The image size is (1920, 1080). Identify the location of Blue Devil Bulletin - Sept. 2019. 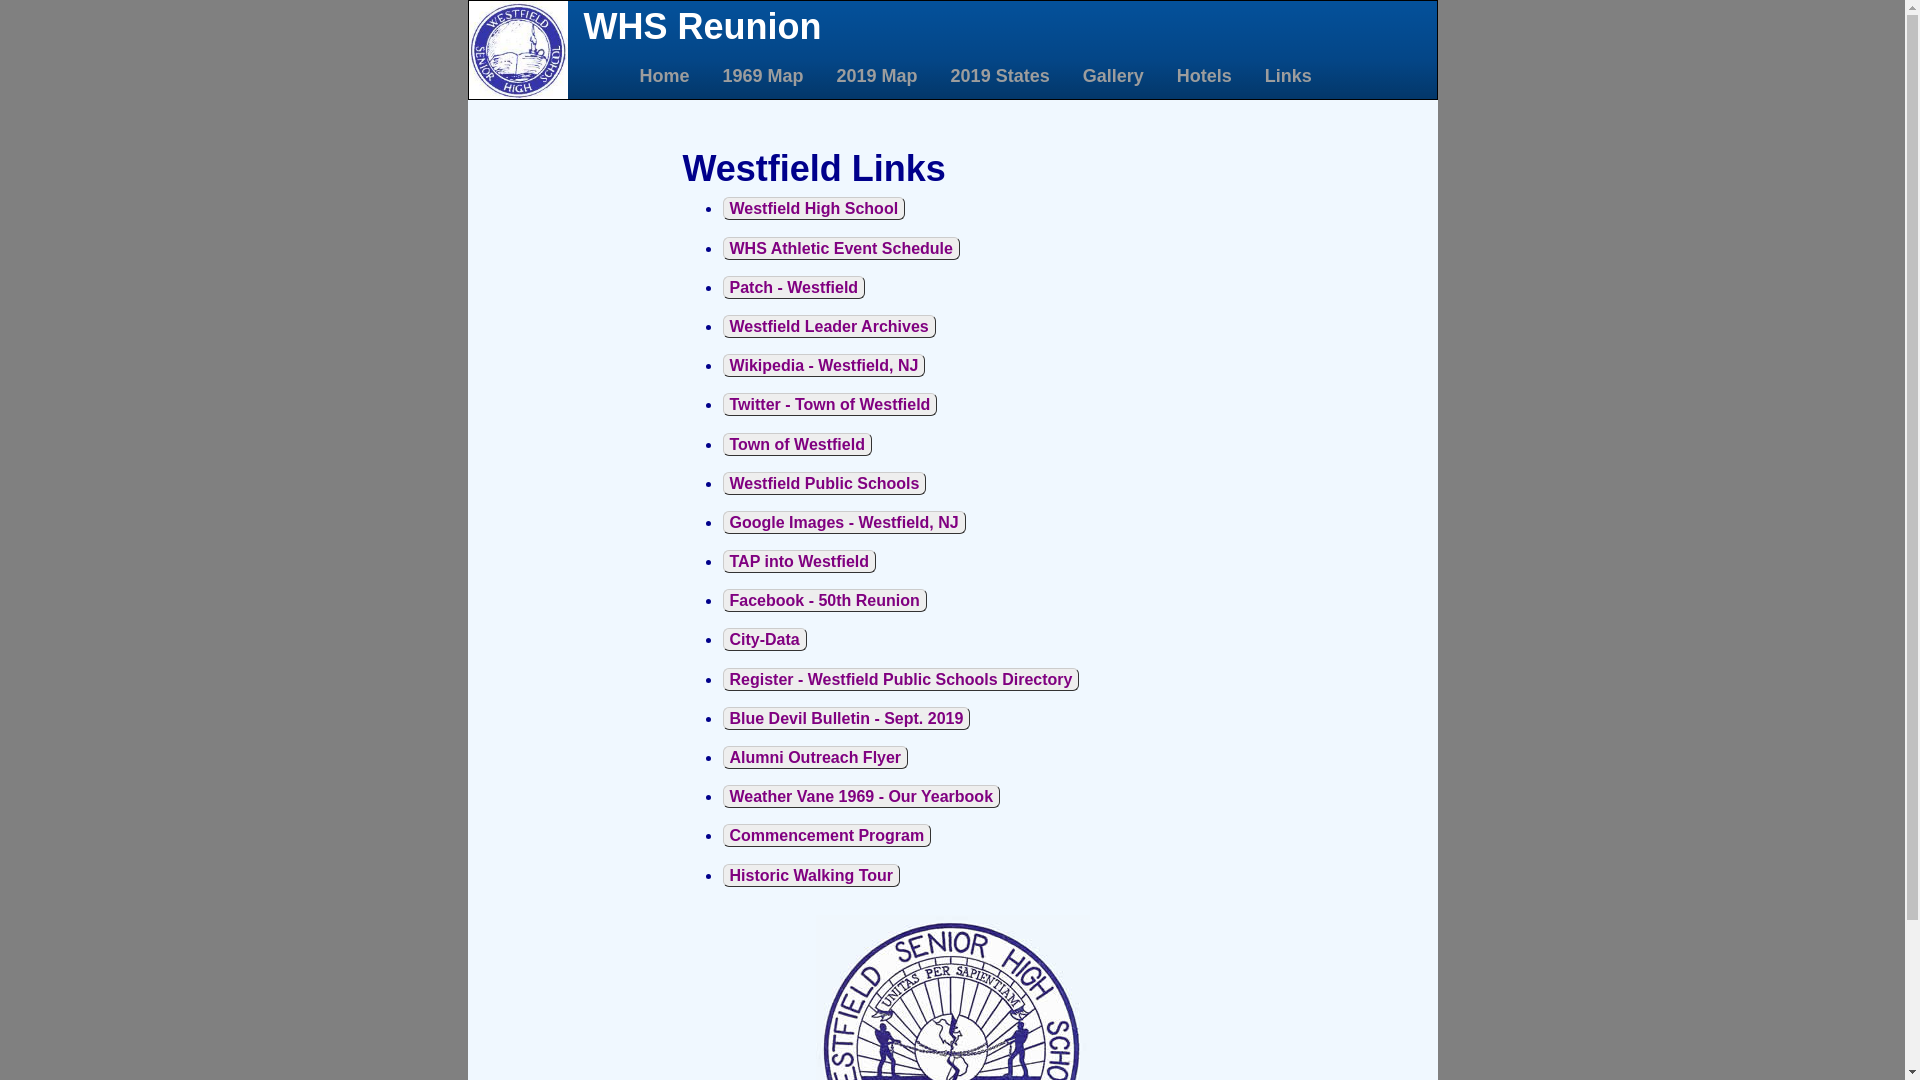
(846, 718).